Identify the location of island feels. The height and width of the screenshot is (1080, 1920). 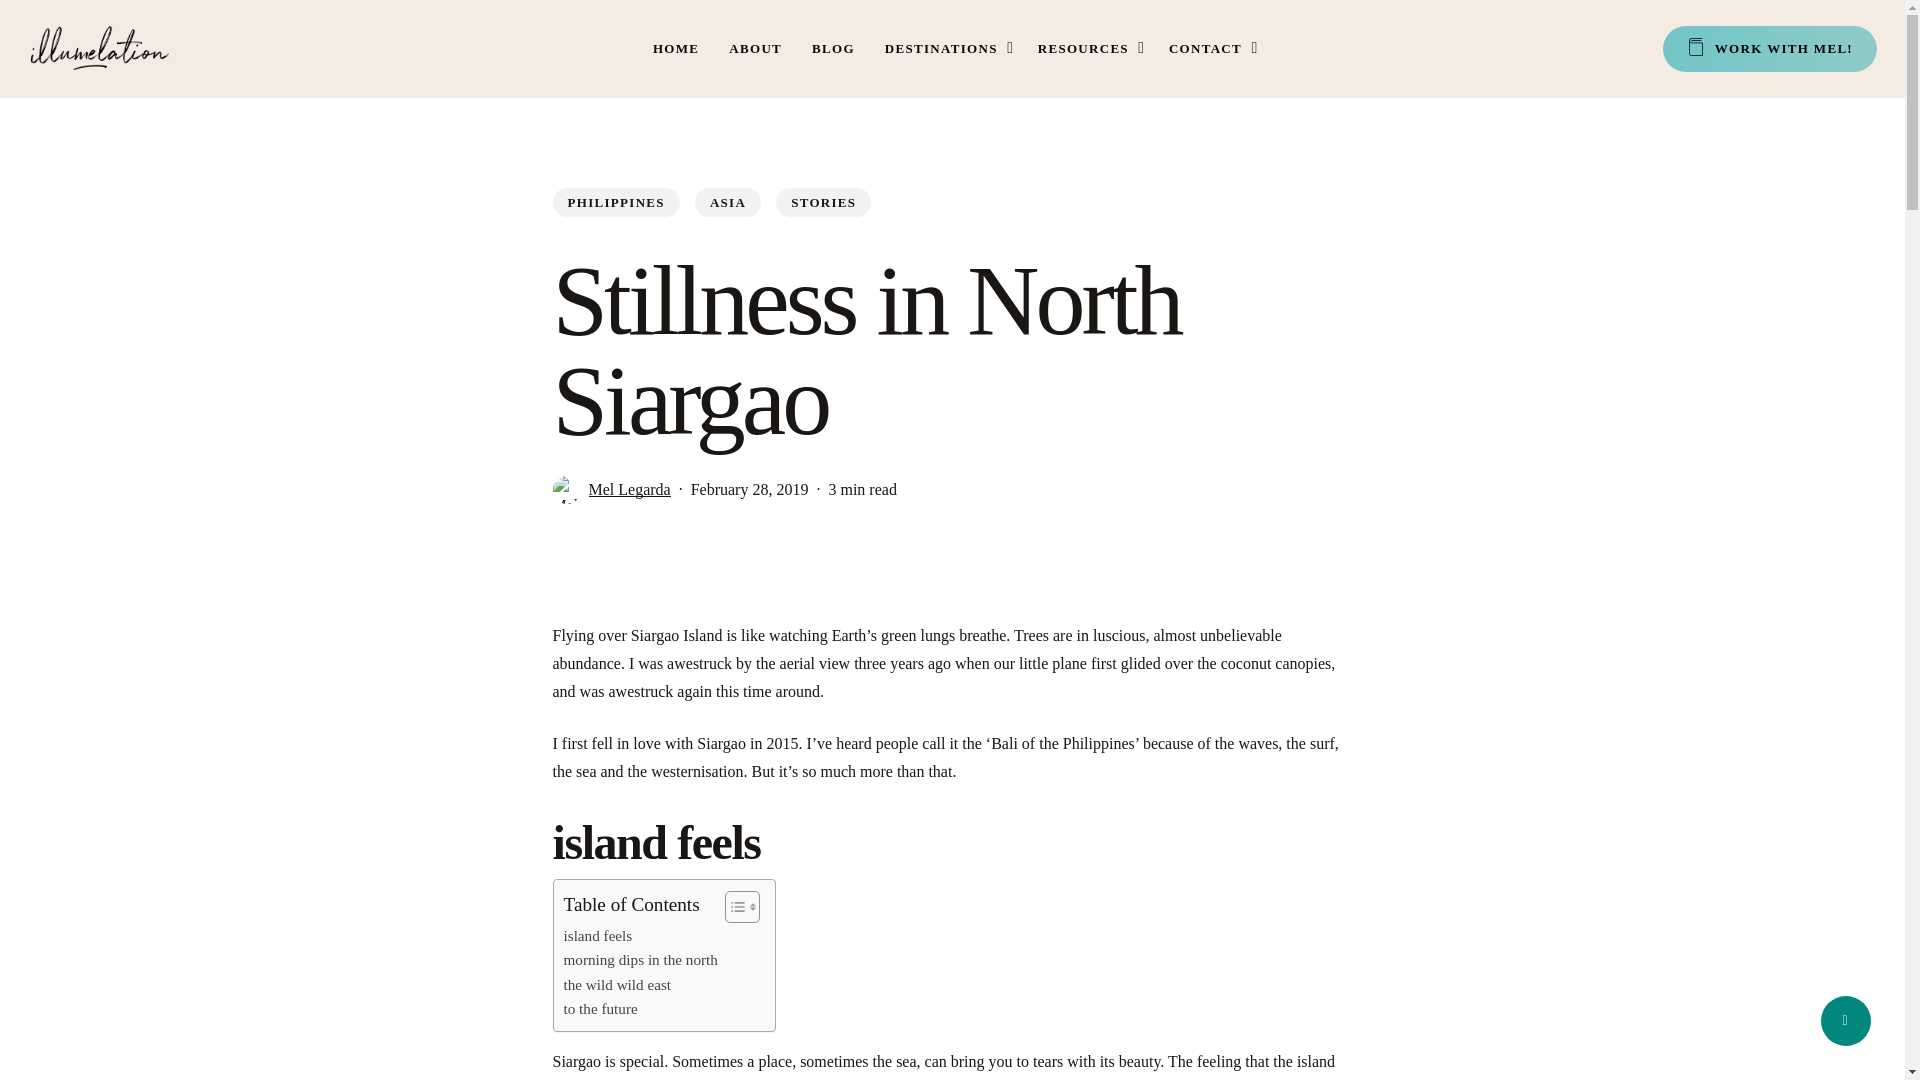
(598, 936).